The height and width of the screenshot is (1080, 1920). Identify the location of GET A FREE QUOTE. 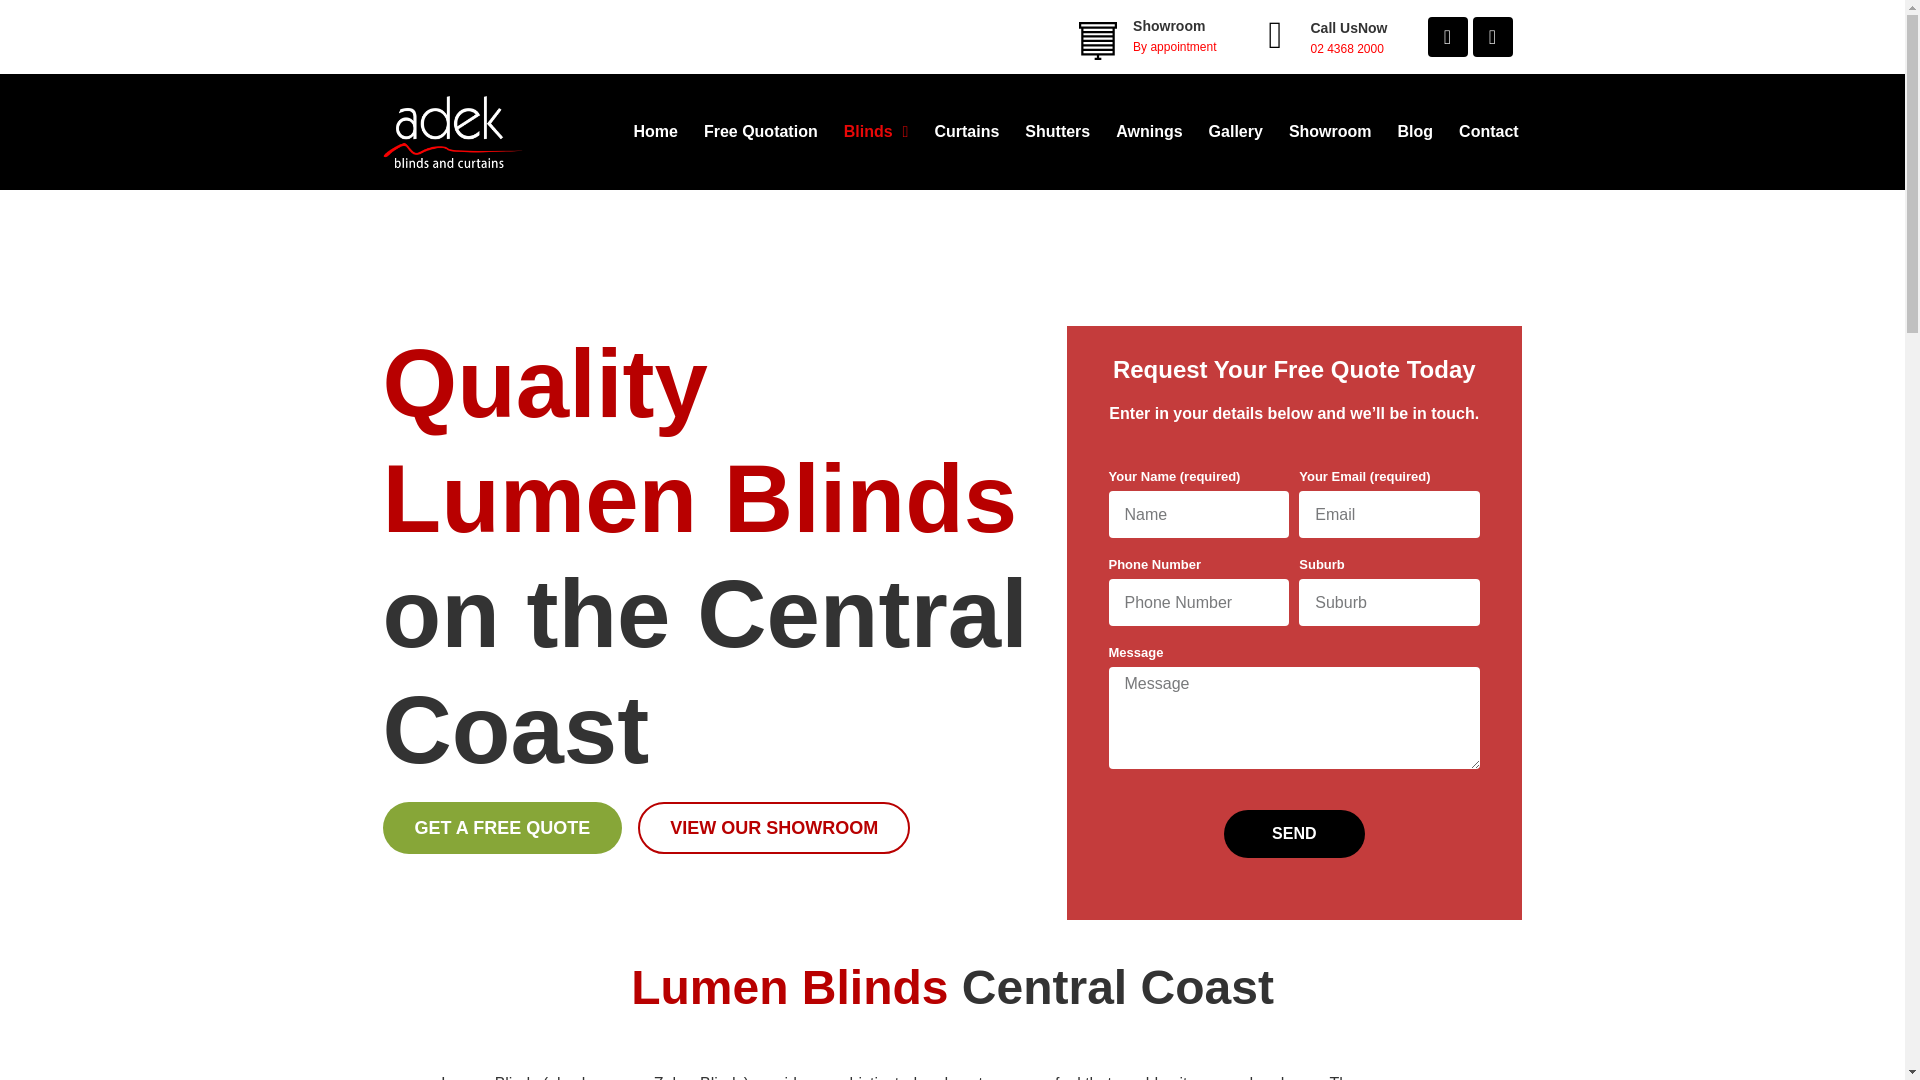
(502, 828).